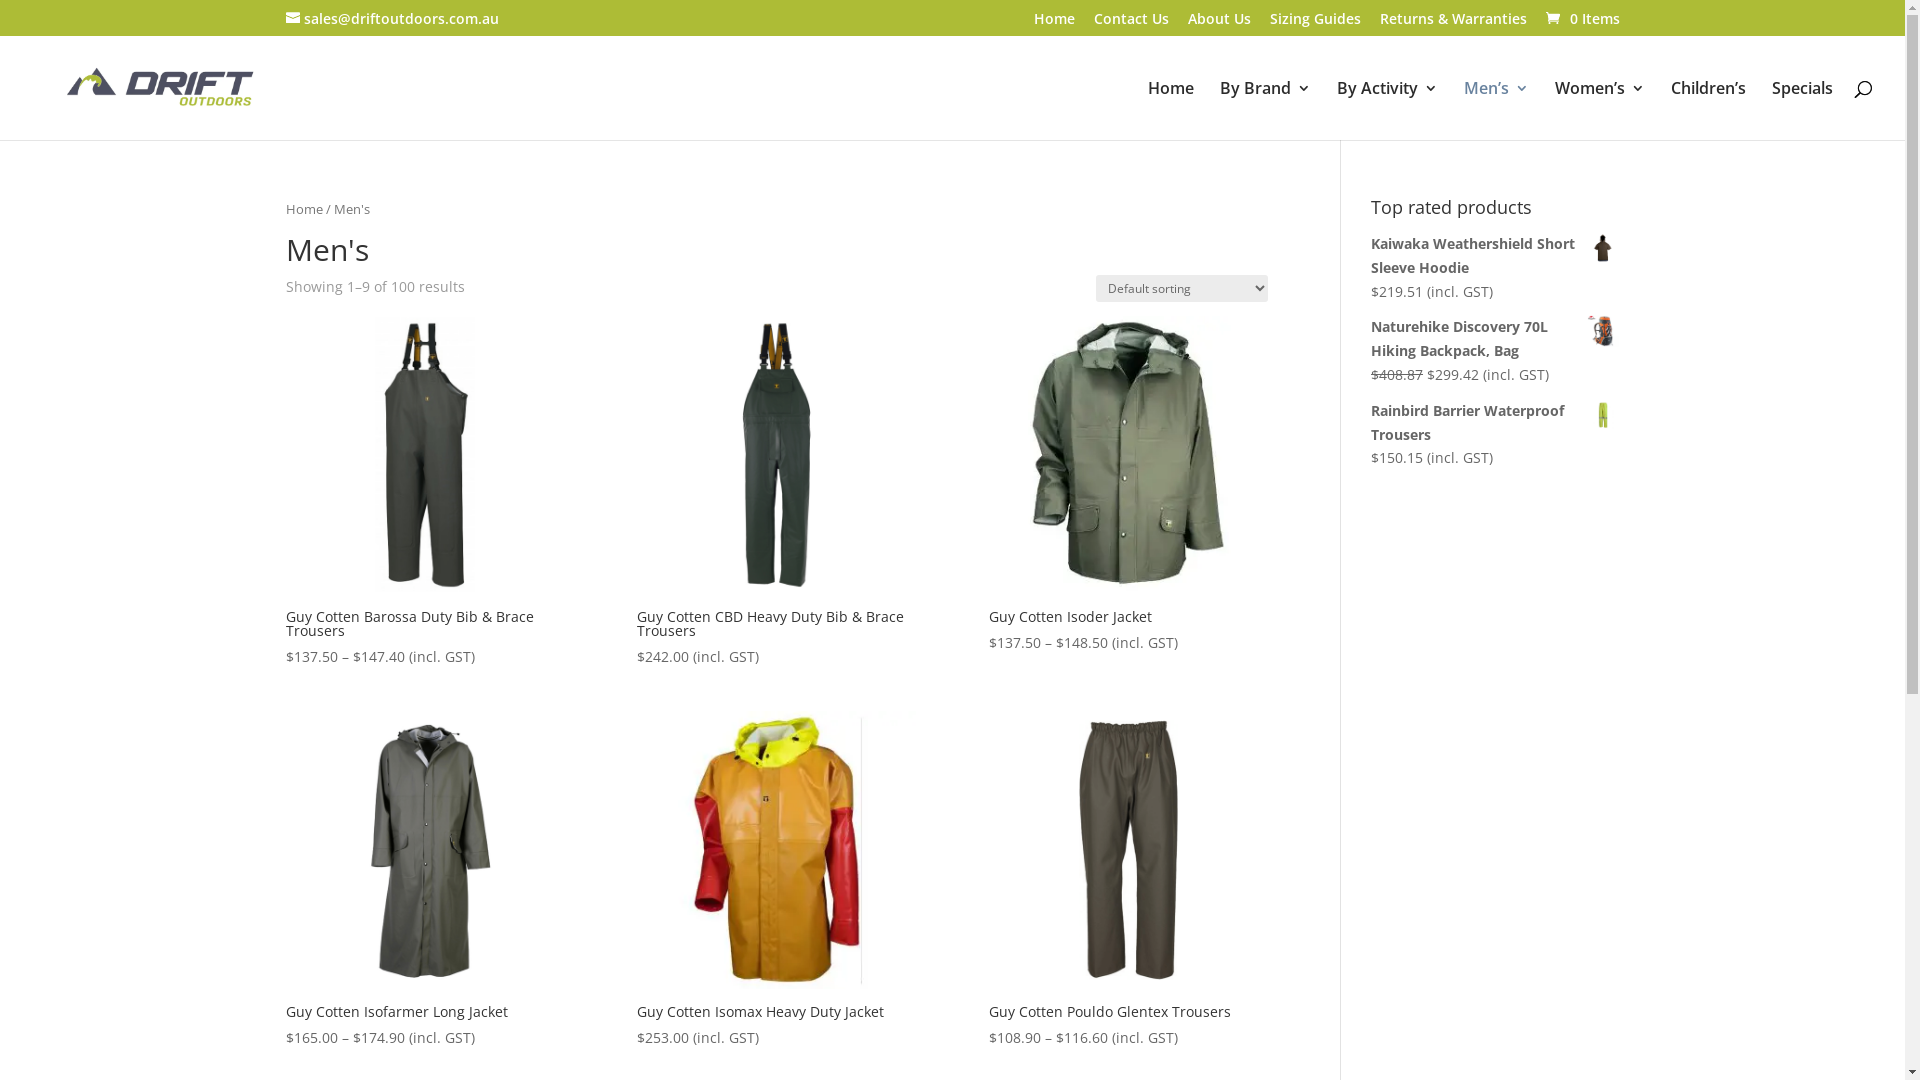  Describe the element at coordinates (1171, 110) in the screenshot. I see `Home` at that location.